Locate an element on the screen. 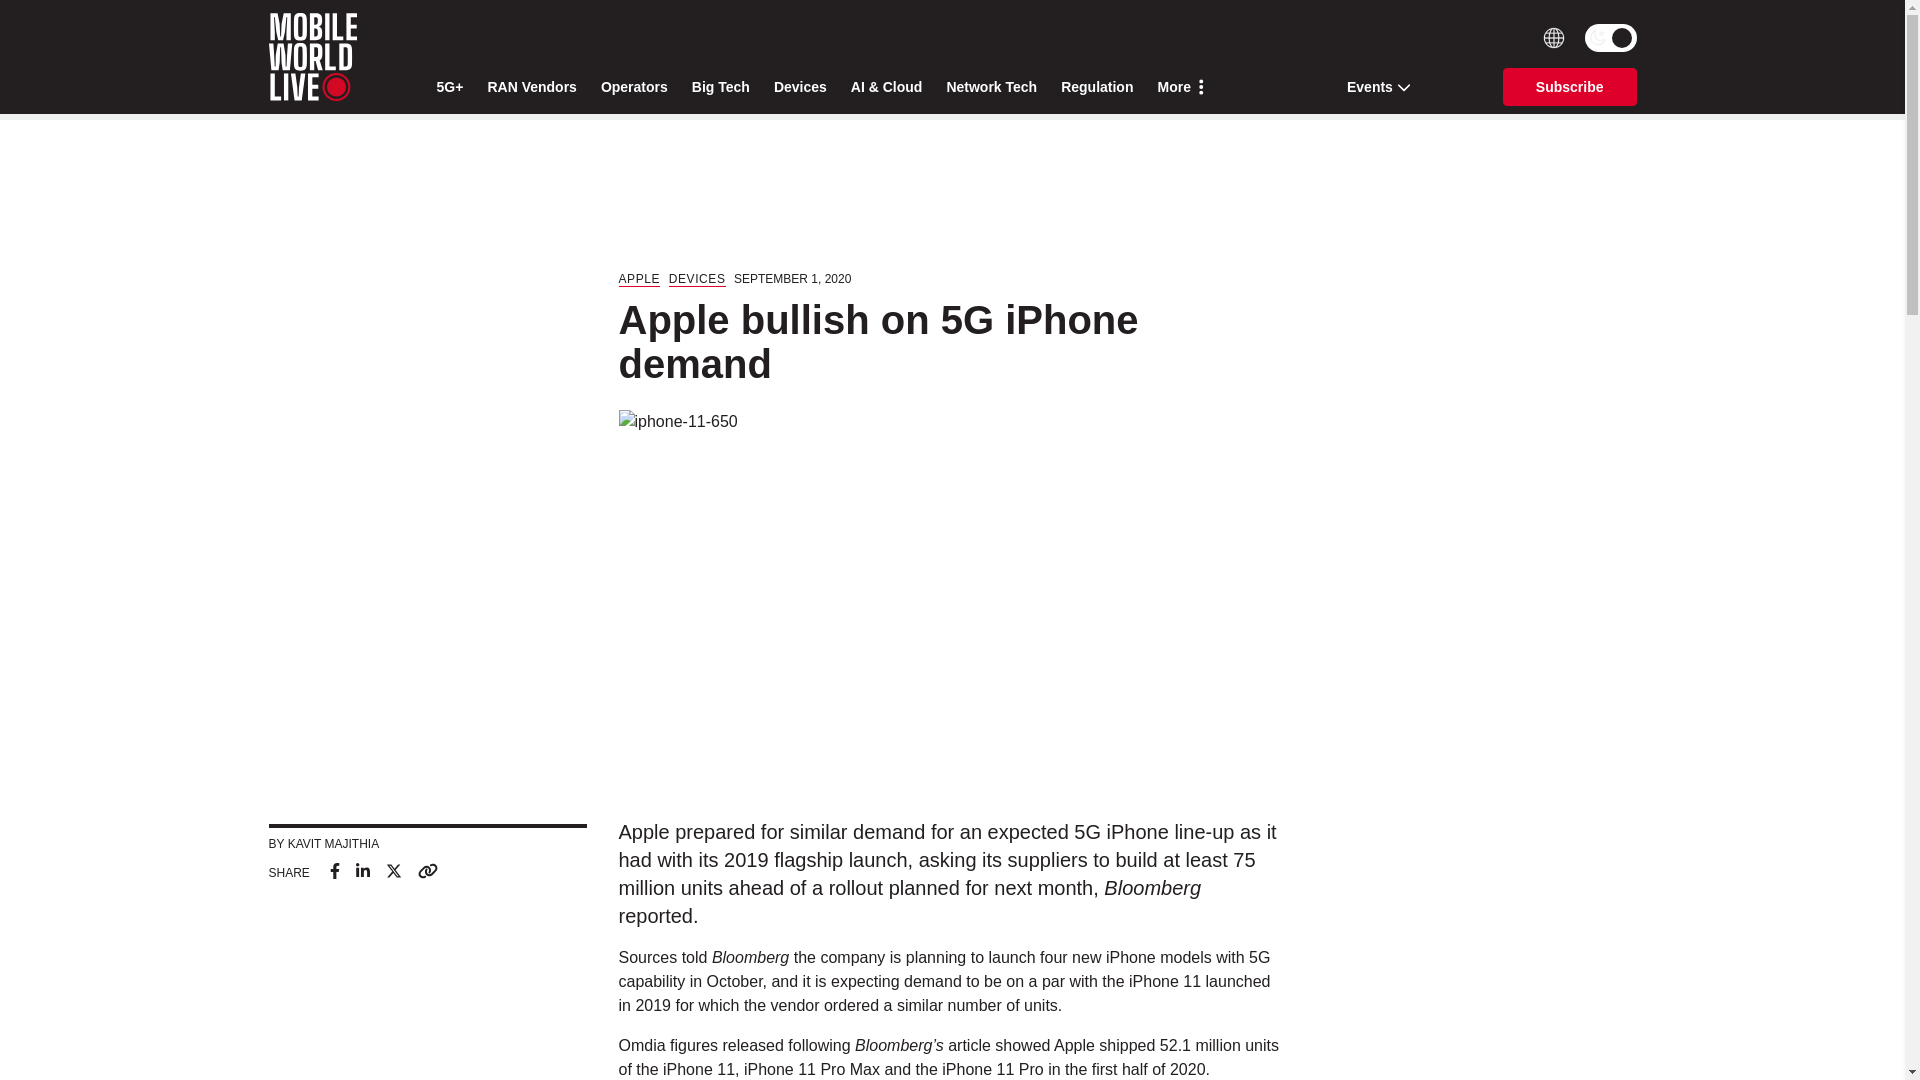 This screenshot has height=1080, width=1920. Subscribe is located at coordinates (1570, 86).